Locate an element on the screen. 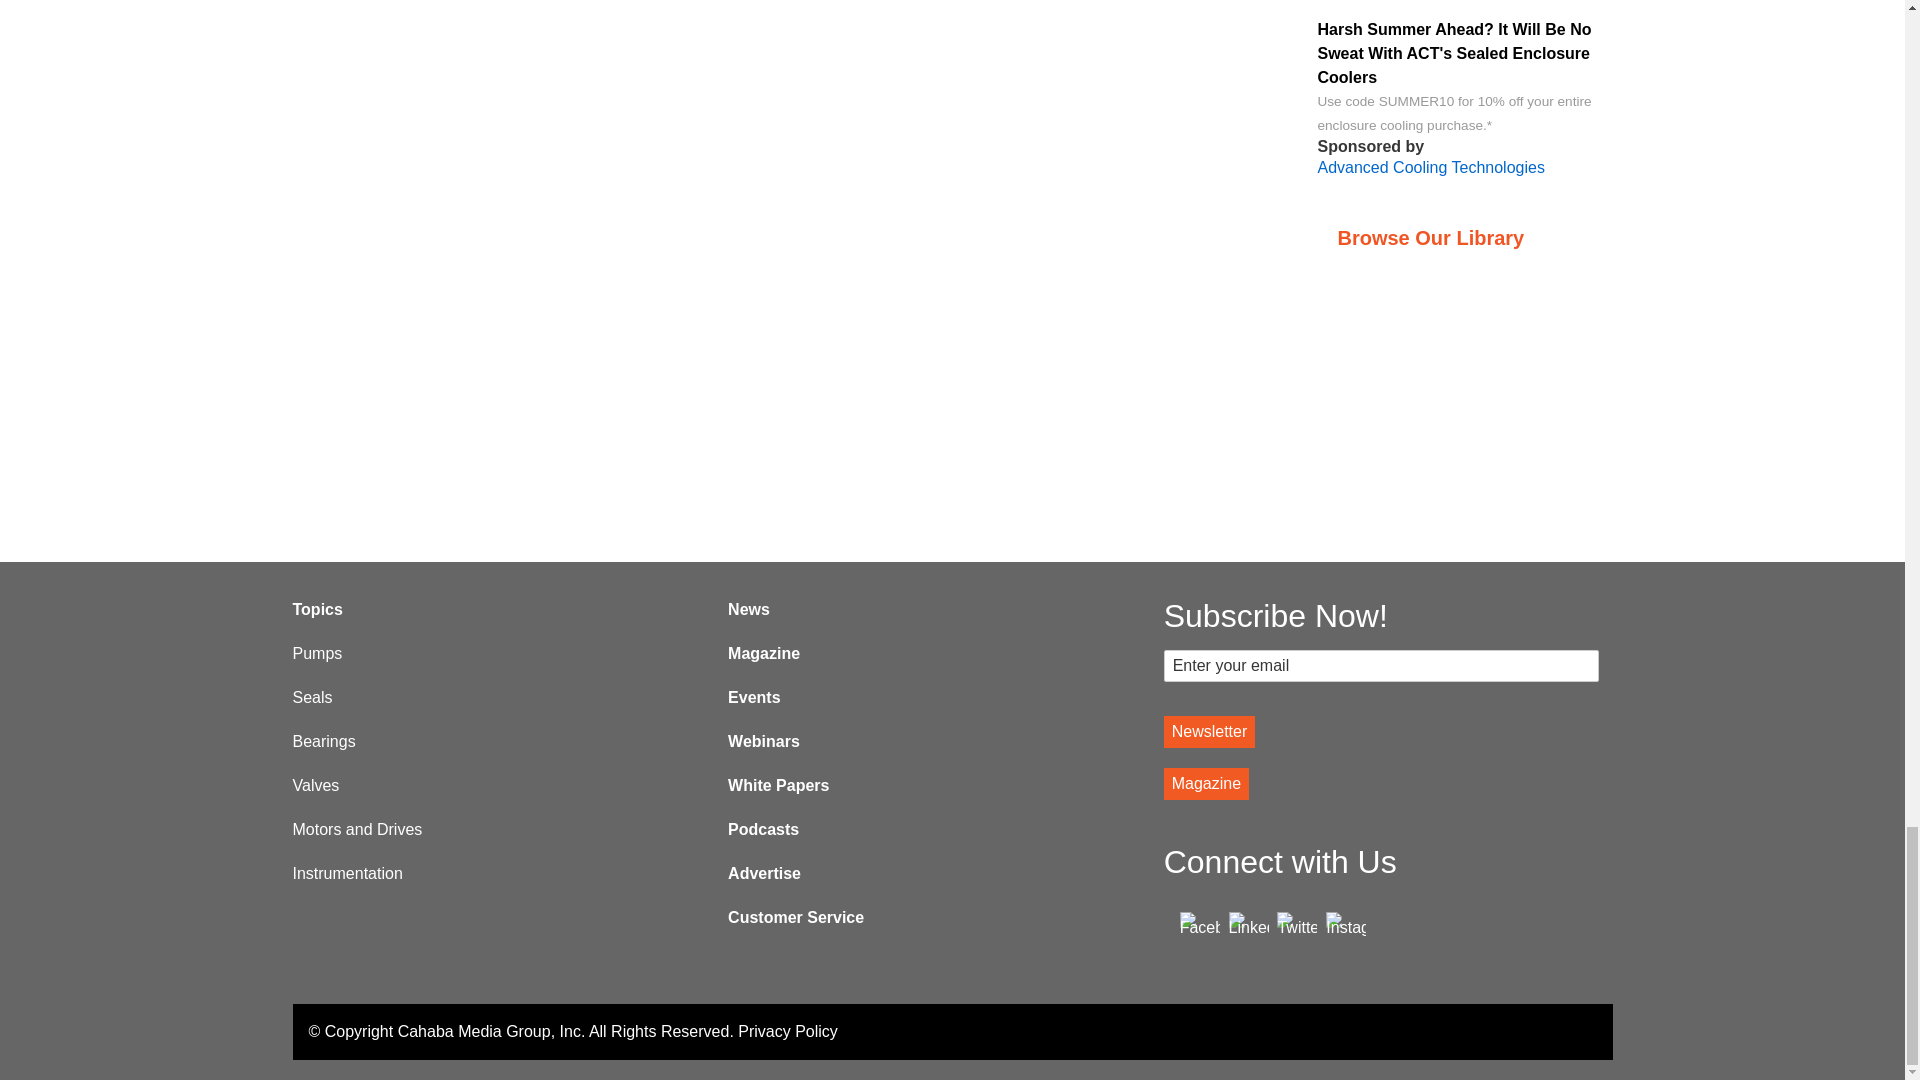  Newsletter is located at coordinates (1209, 732).